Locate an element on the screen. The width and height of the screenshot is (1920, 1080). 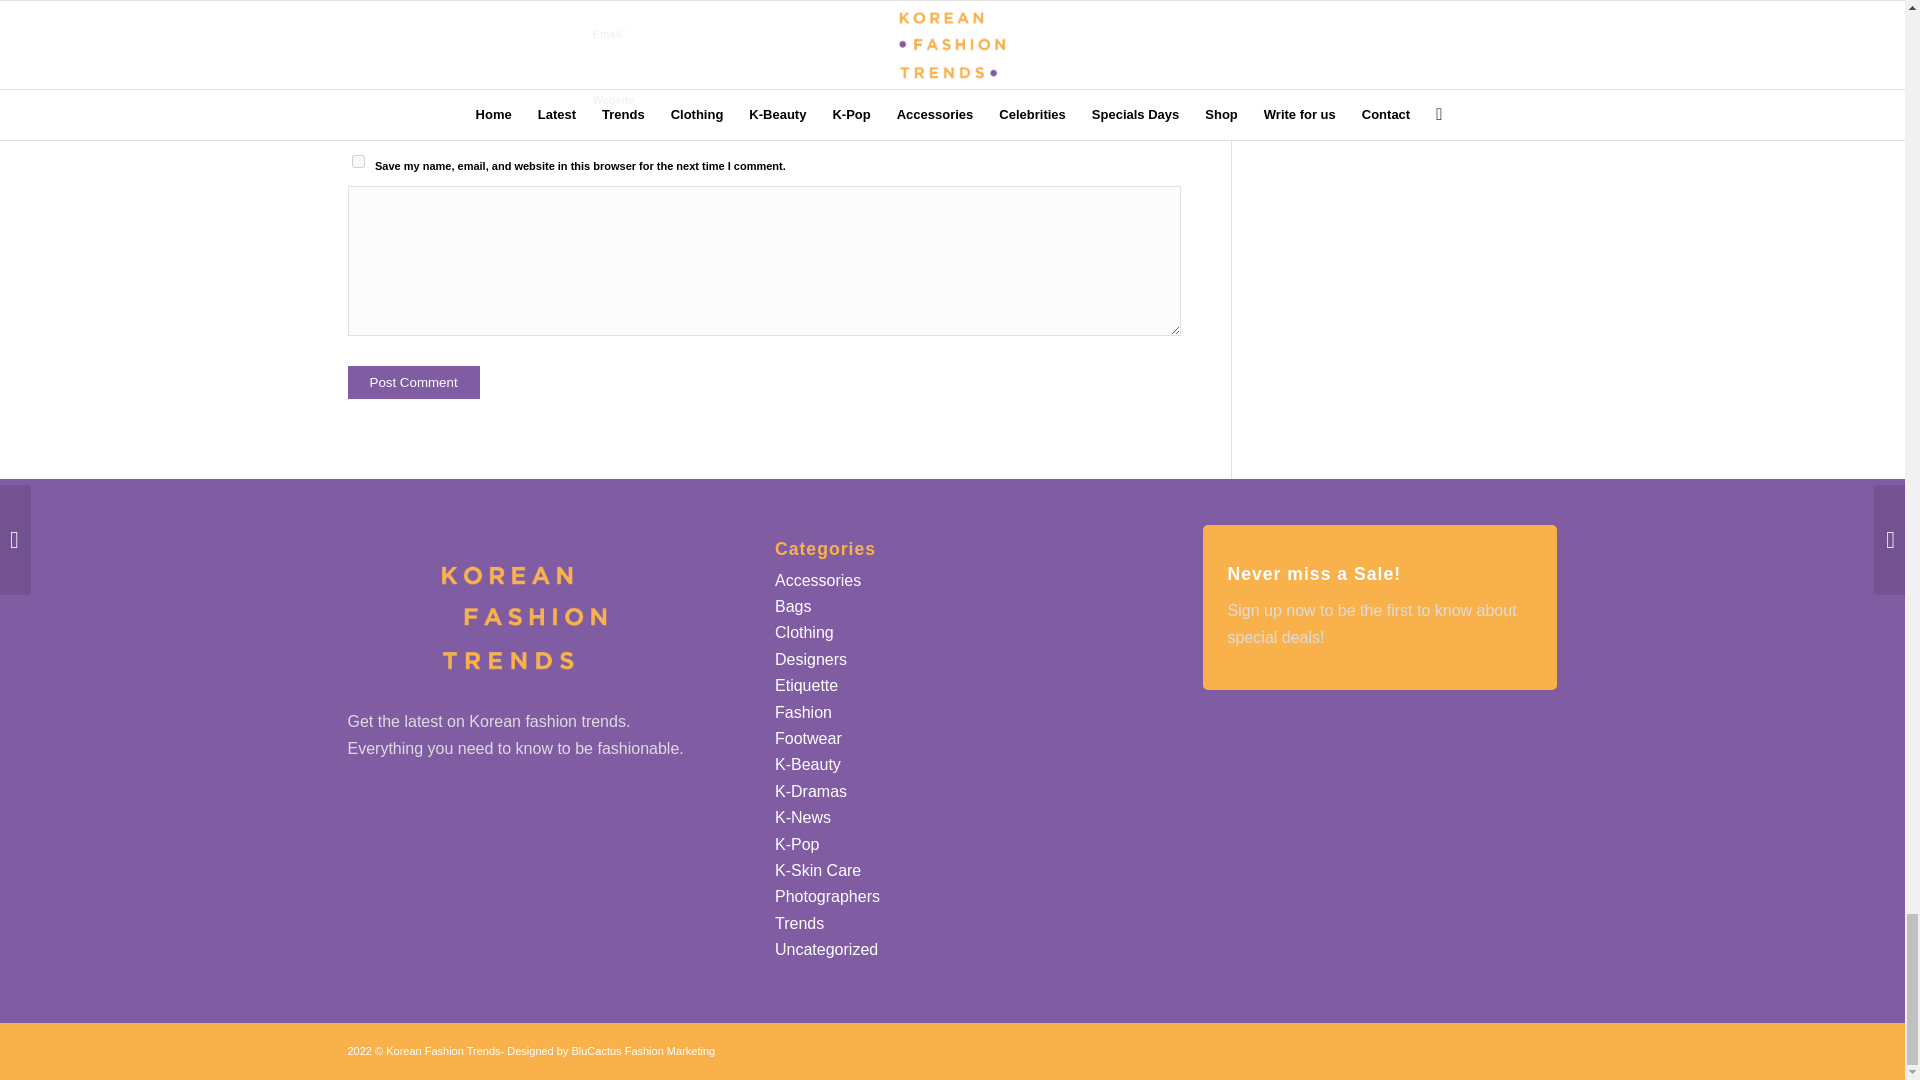
yes is located at coordinates (358, 162).